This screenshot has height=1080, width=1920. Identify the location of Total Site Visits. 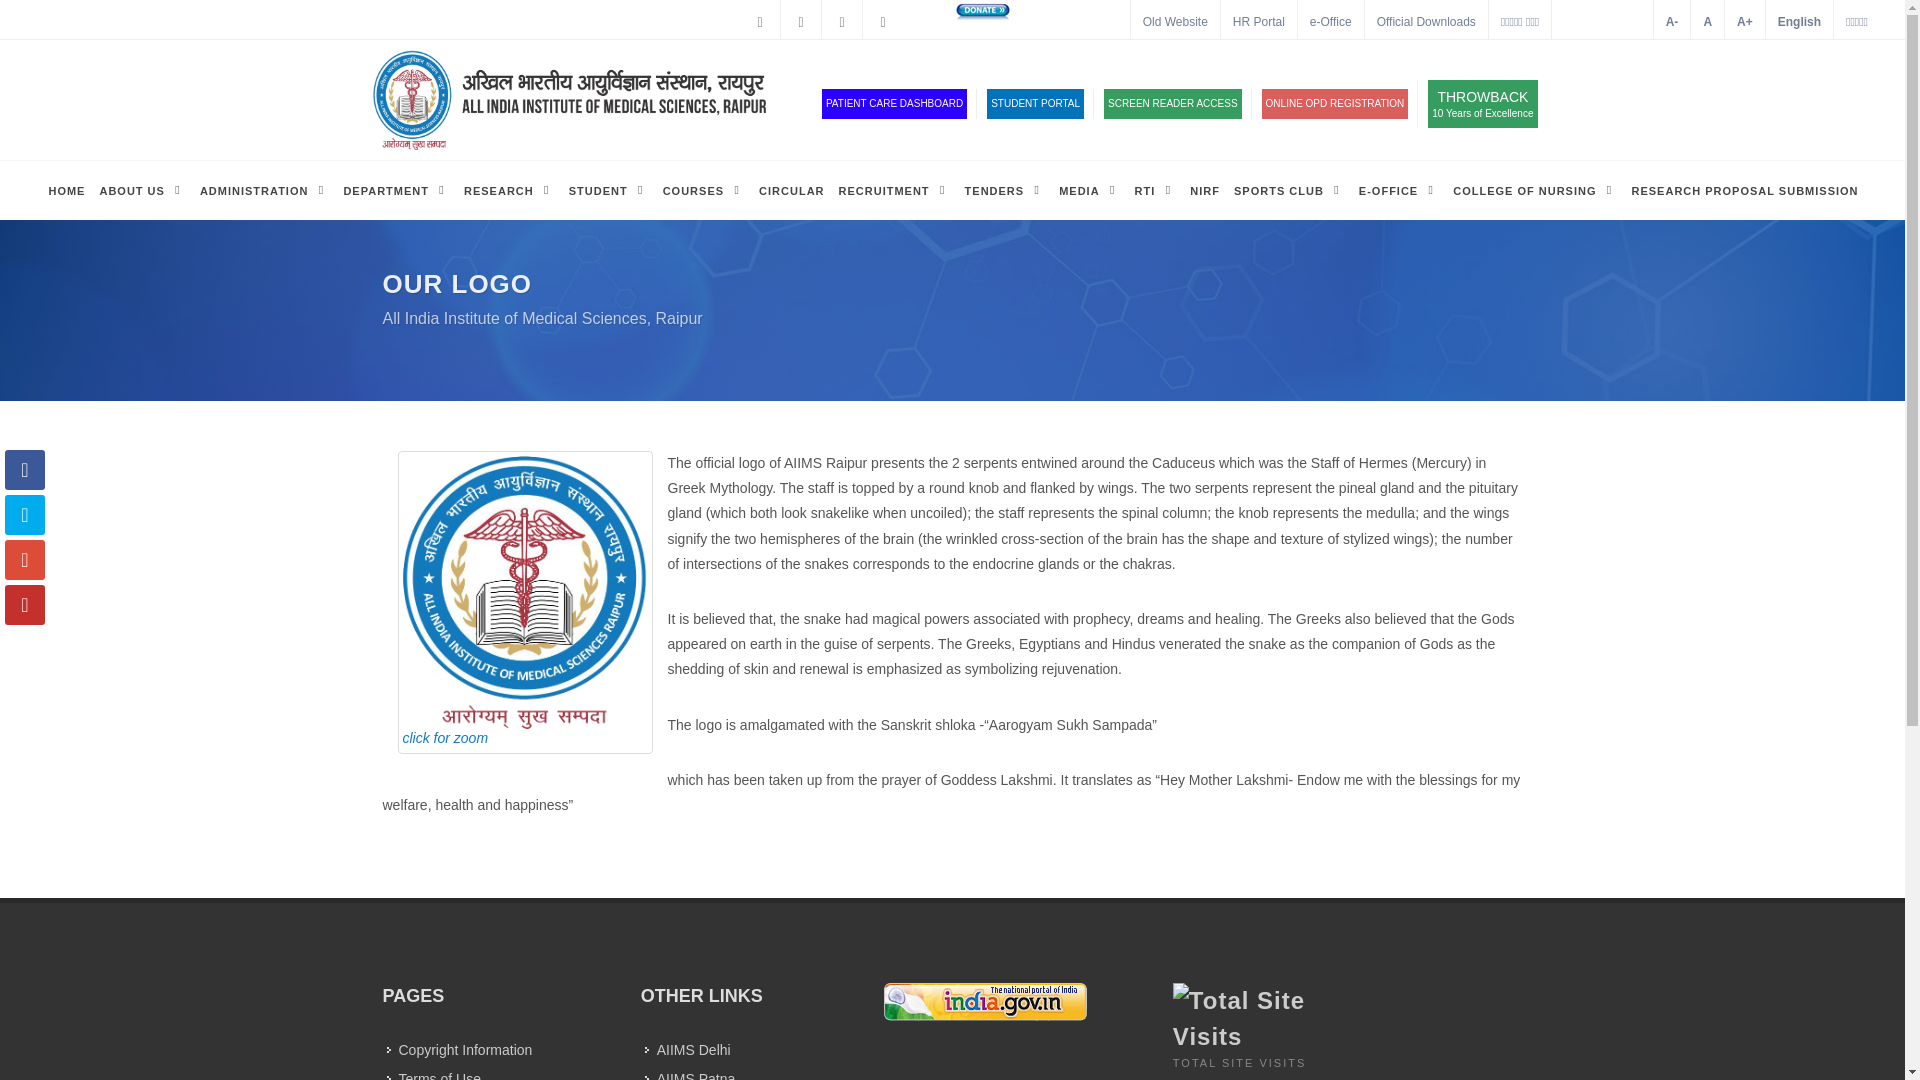
(1172, 103).